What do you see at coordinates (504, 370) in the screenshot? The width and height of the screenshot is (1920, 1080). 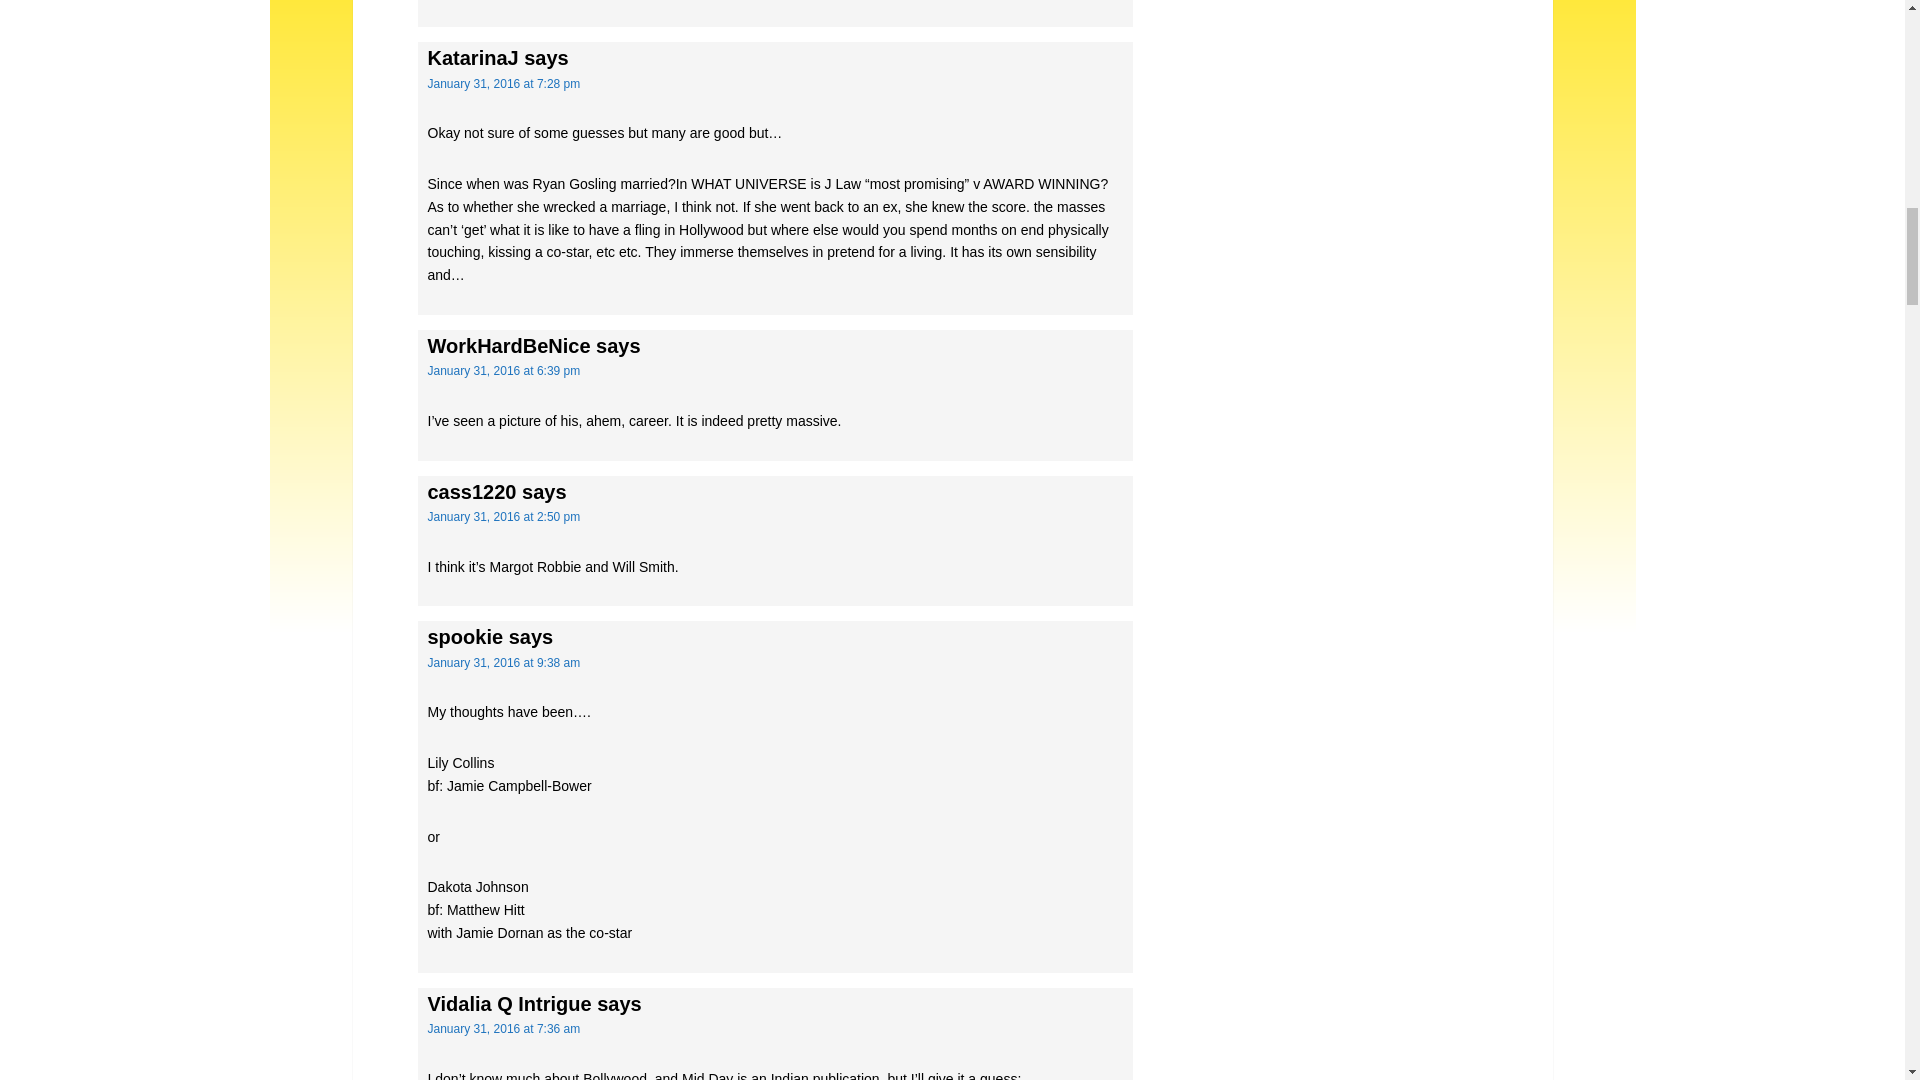 I see `January 31, 2016 at 6:39 pm` at bounding box center [504, 370].